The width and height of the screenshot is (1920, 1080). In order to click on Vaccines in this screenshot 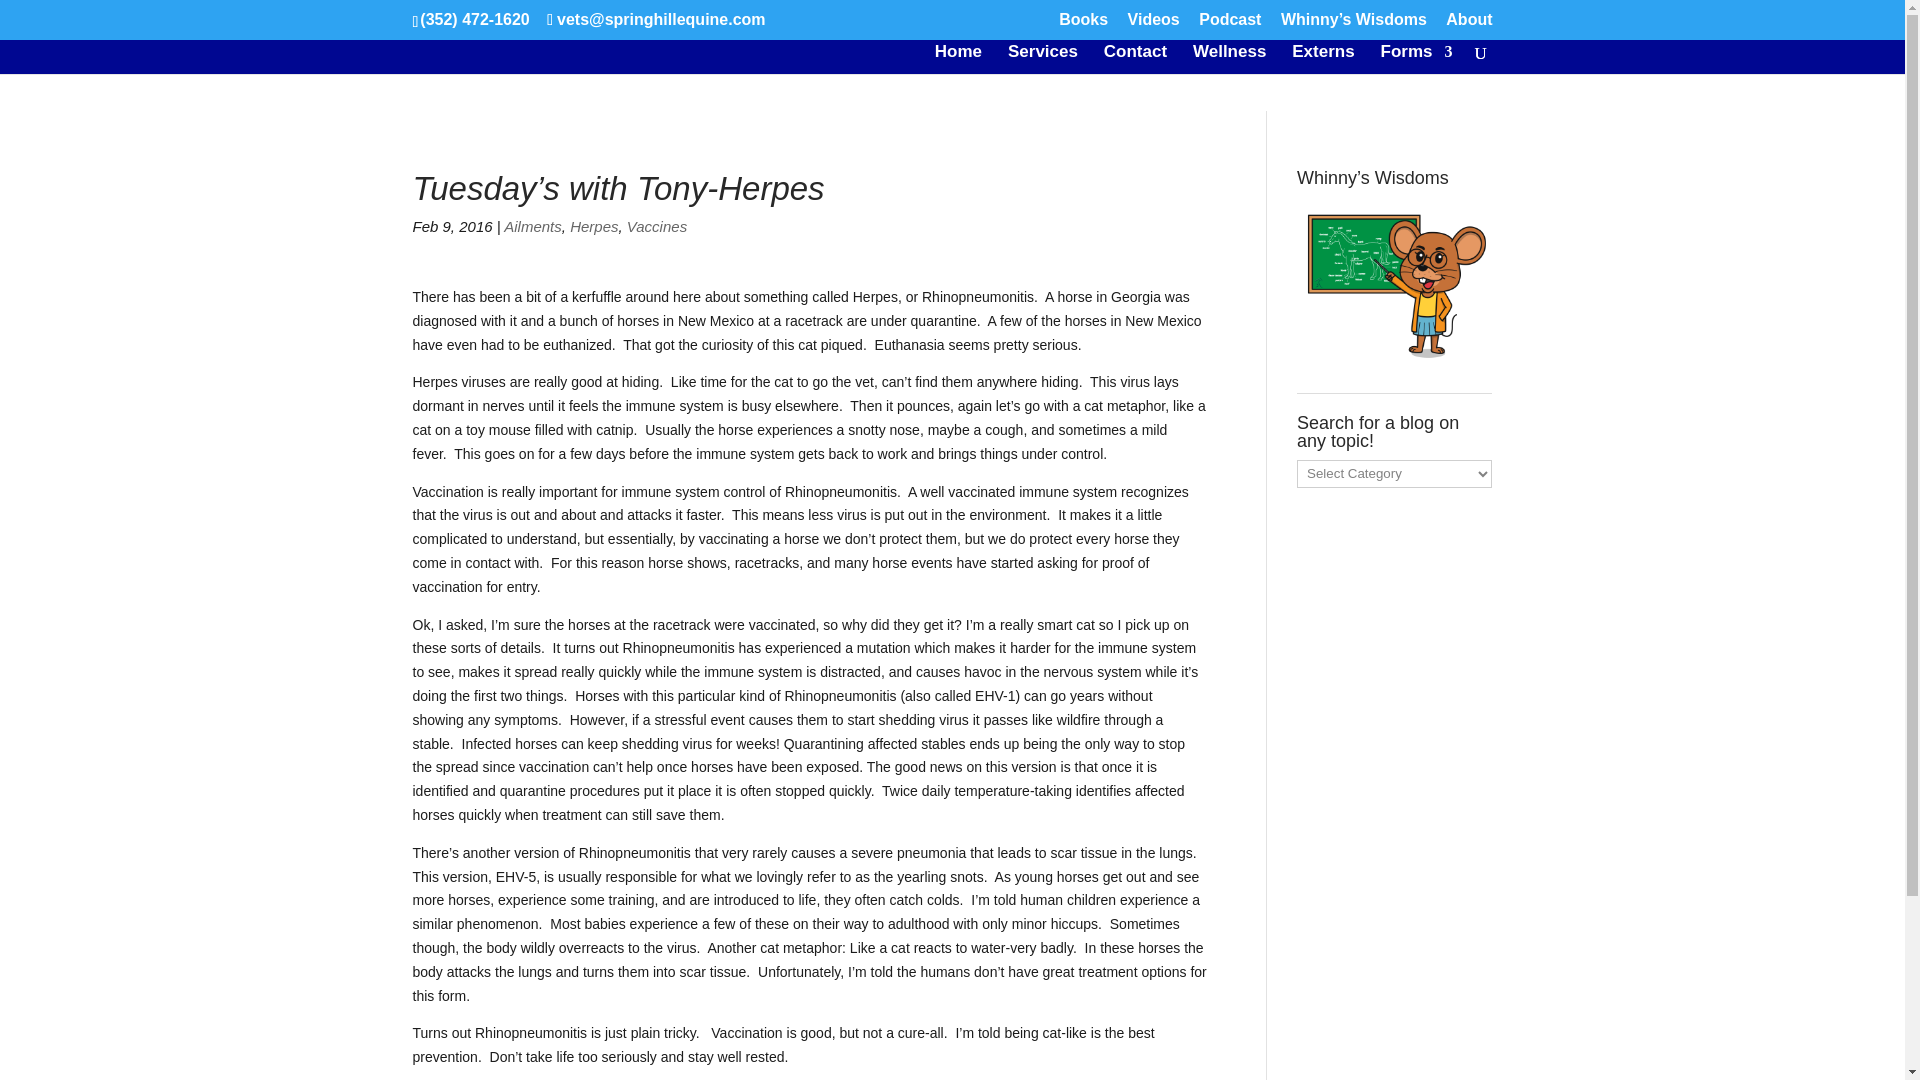, I will do `click(657, 226)`.